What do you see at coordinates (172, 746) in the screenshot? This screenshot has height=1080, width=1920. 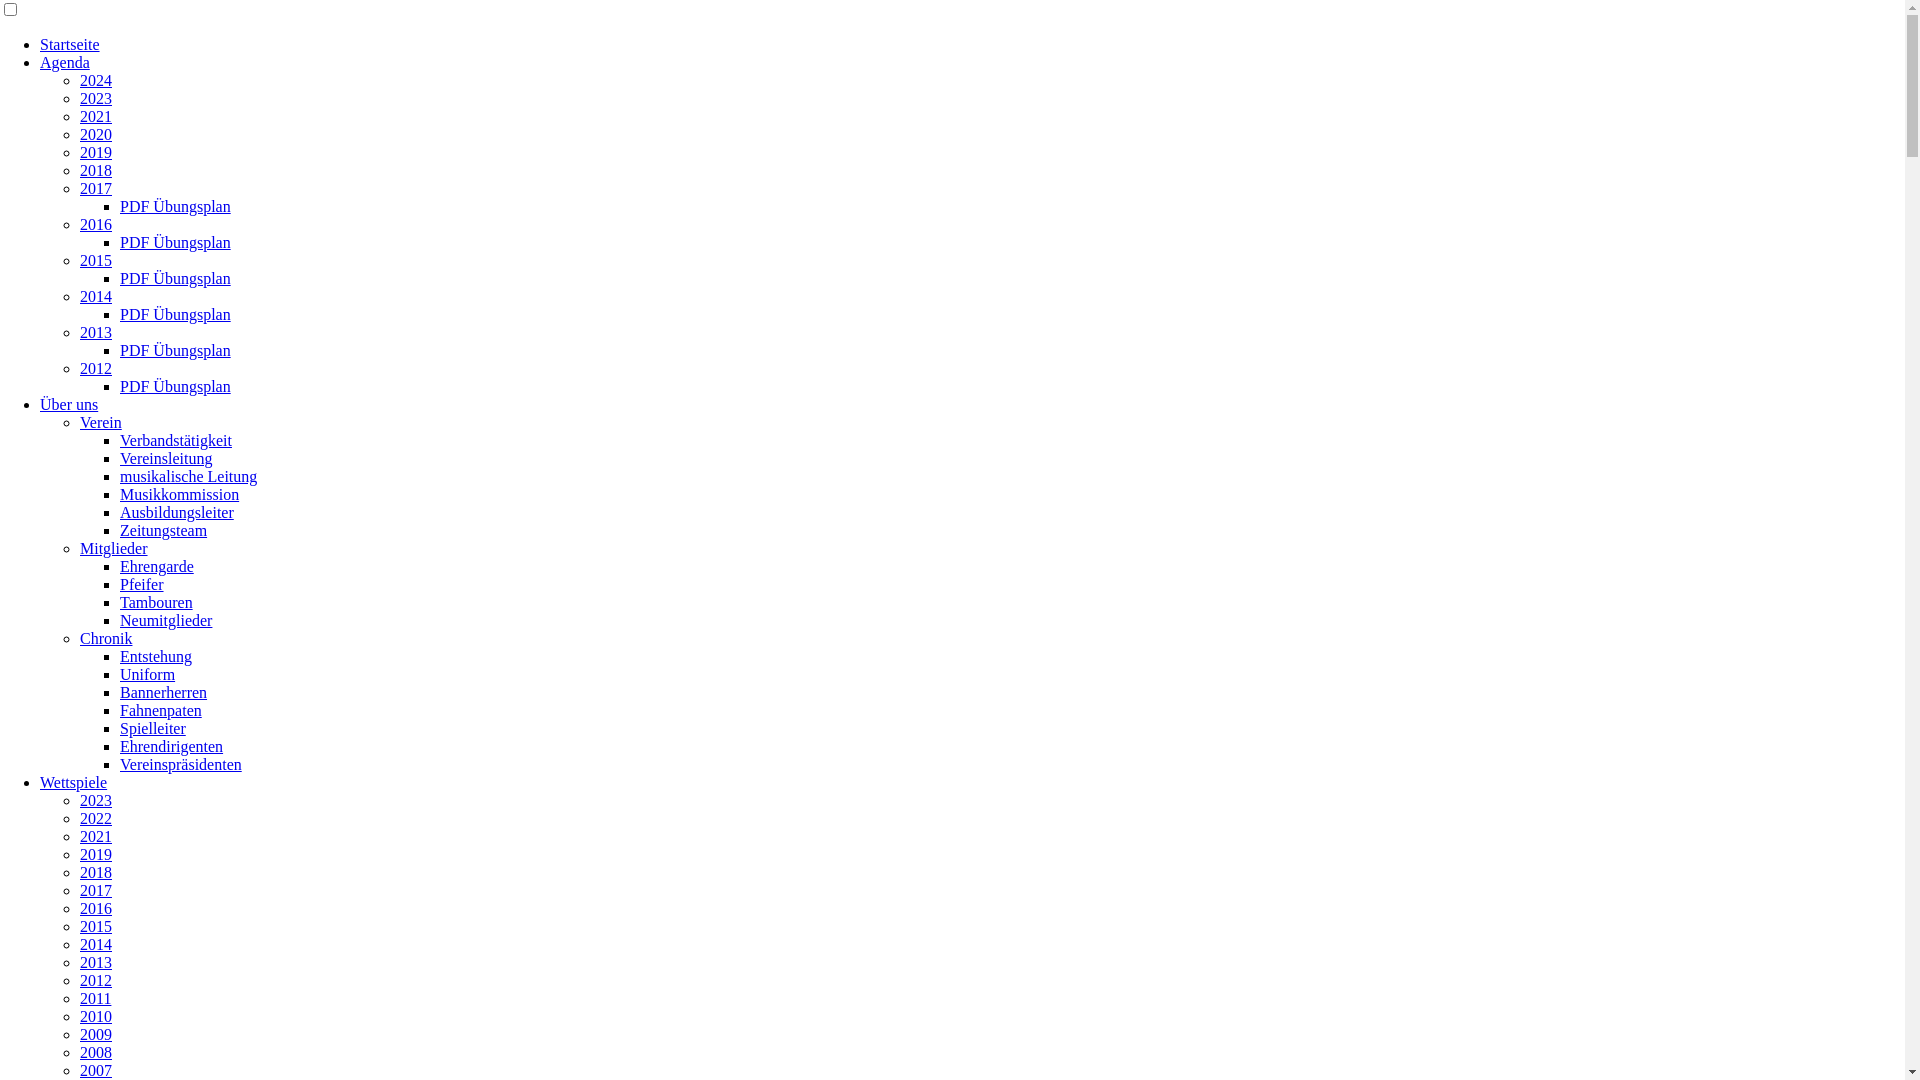 I see `Ehrendirigenten` at bounding box center [172, 746].